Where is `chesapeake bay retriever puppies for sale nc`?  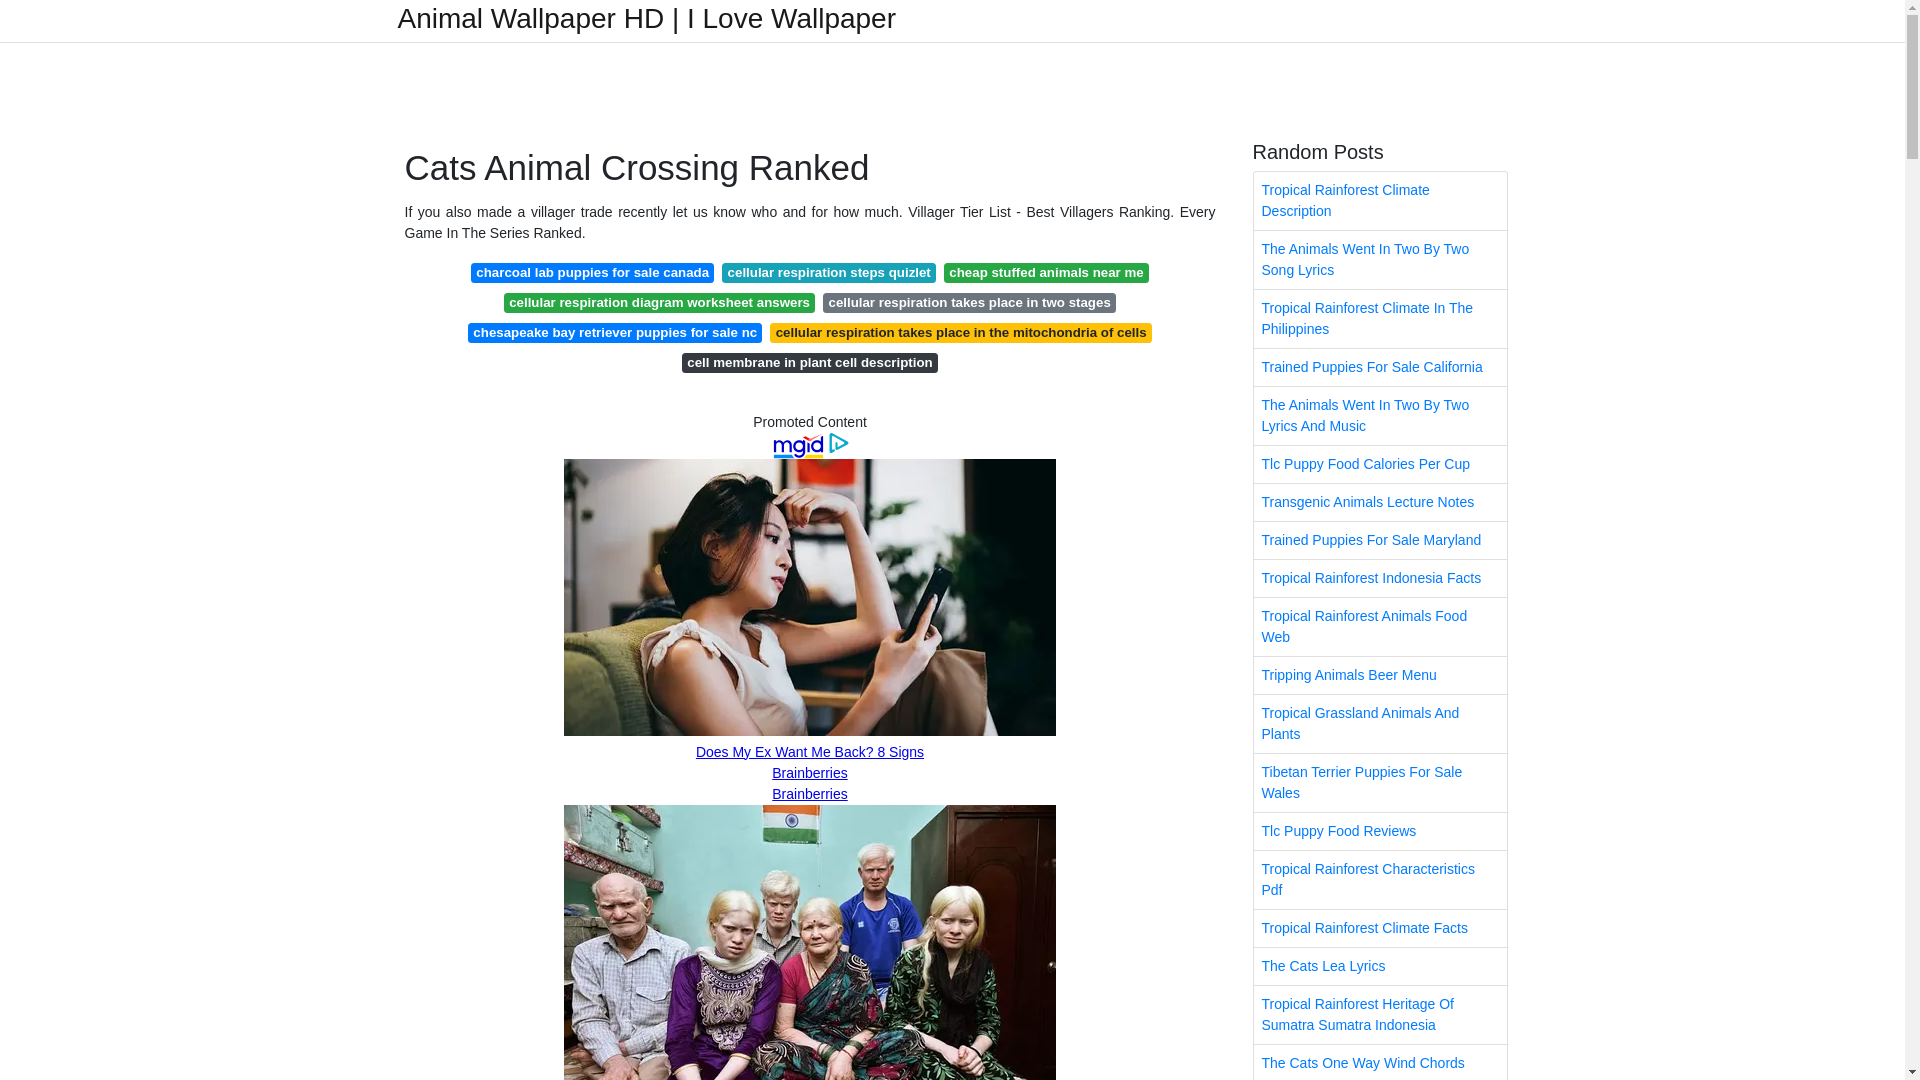
chesapeake bay retriever puppies for sale nc is located at coordinates (615, 332).